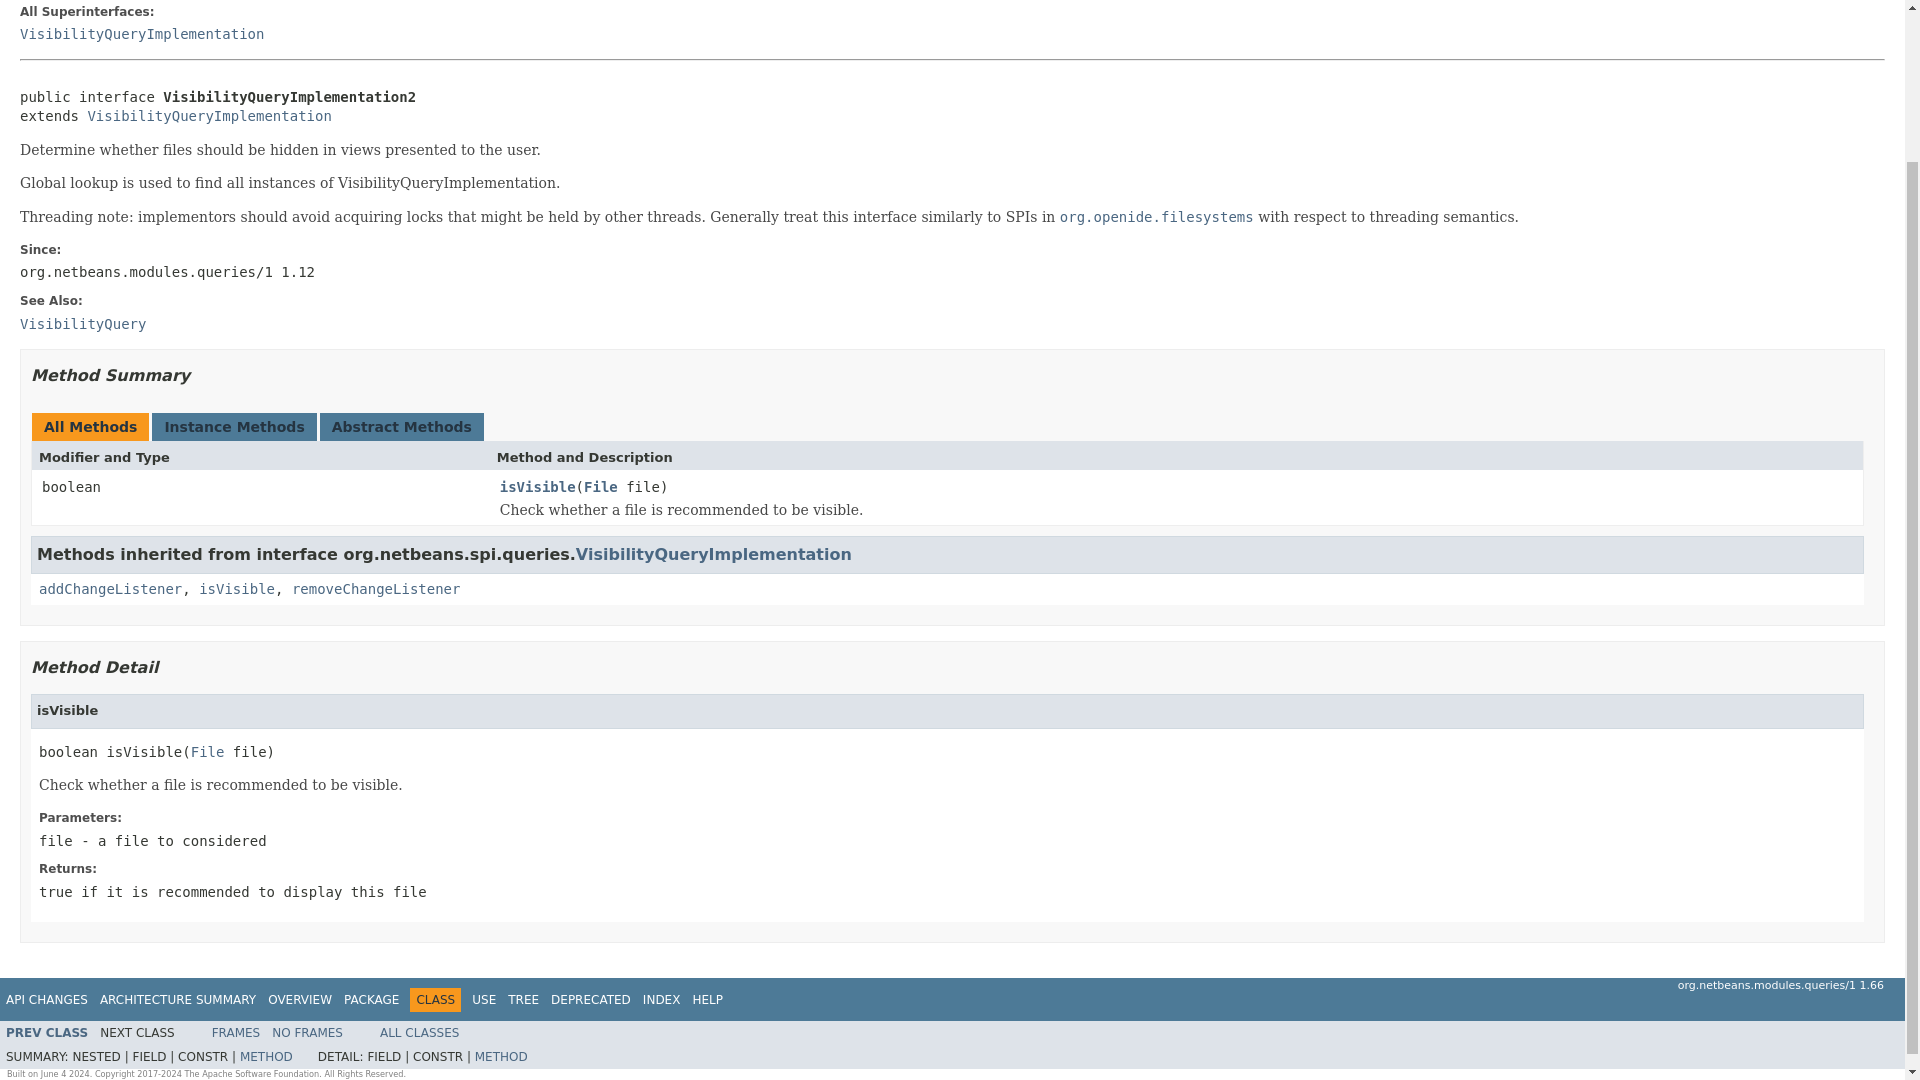  I want to click on VisibilityQueryImplementation, so click(208, 116).